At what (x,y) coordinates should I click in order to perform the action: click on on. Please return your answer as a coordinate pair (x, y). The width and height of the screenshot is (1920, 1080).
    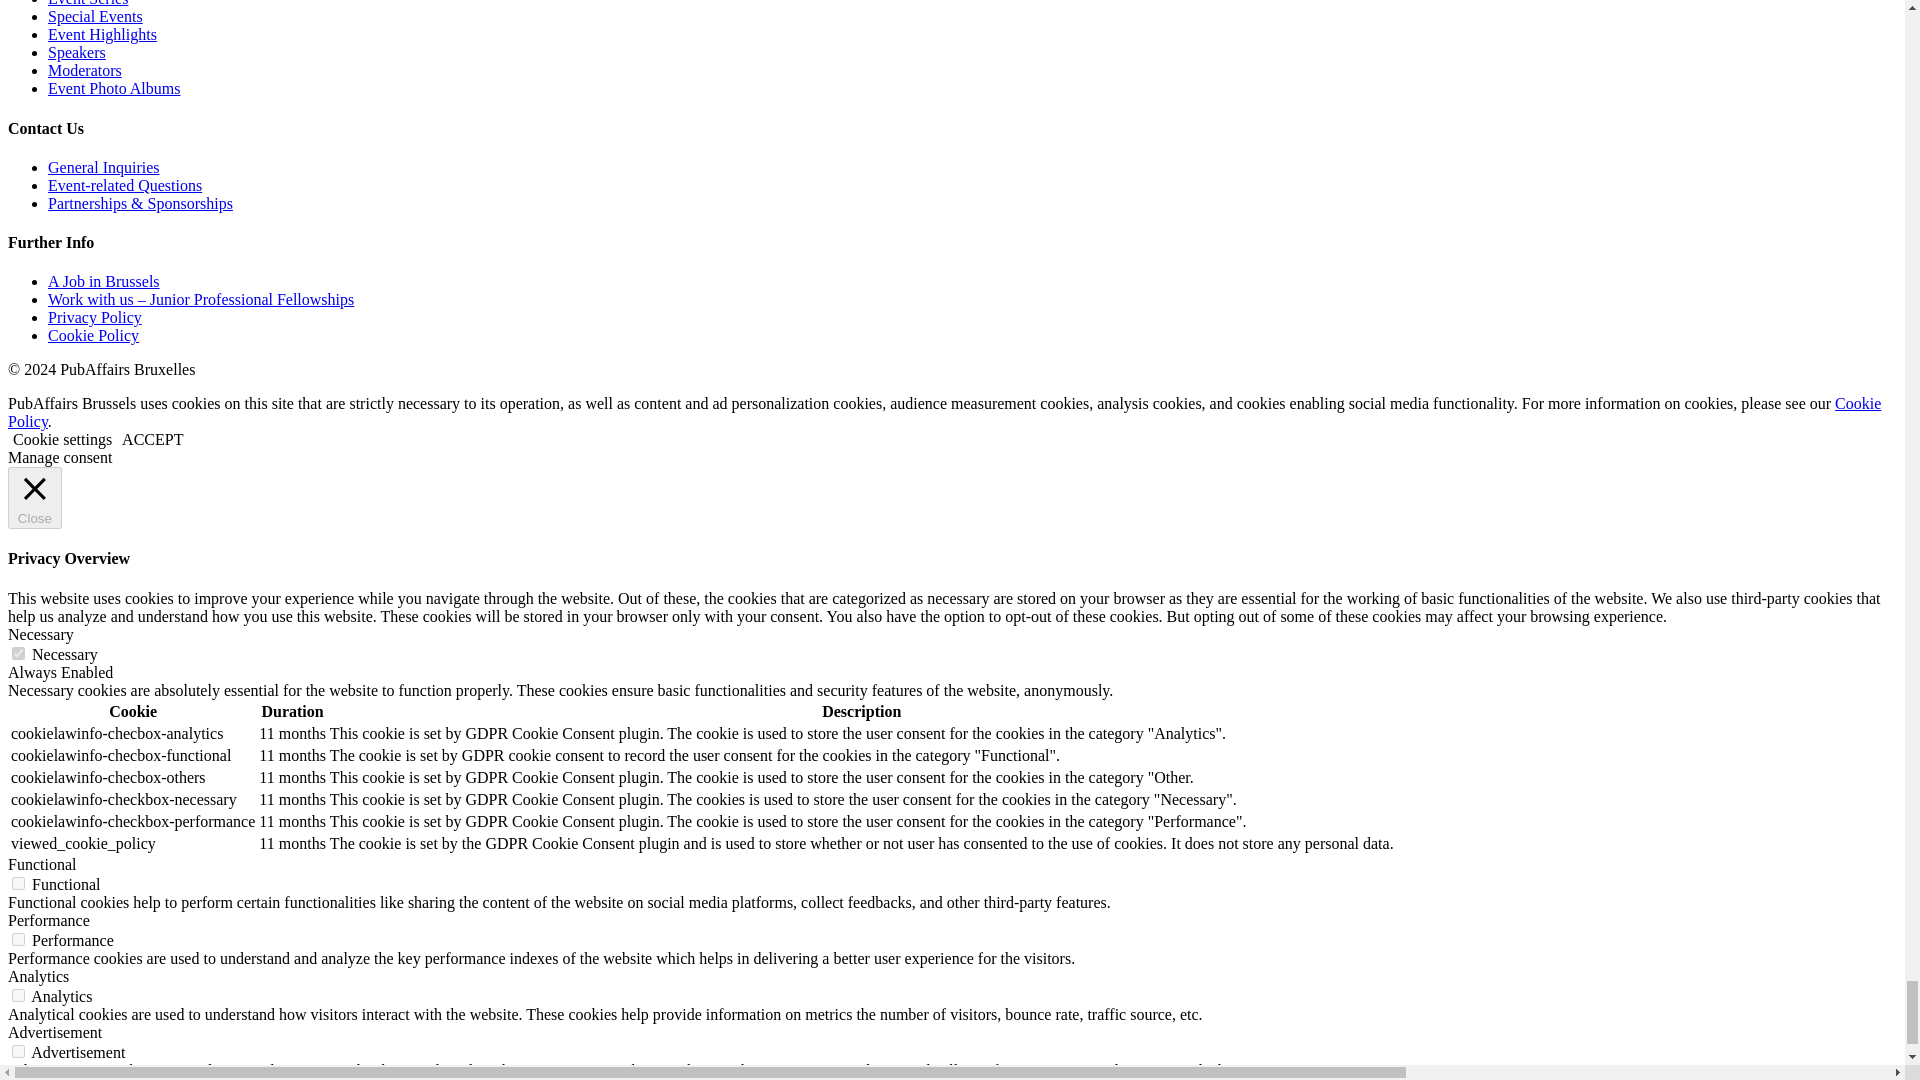
    Looking at the image, I should click on (18, 882).